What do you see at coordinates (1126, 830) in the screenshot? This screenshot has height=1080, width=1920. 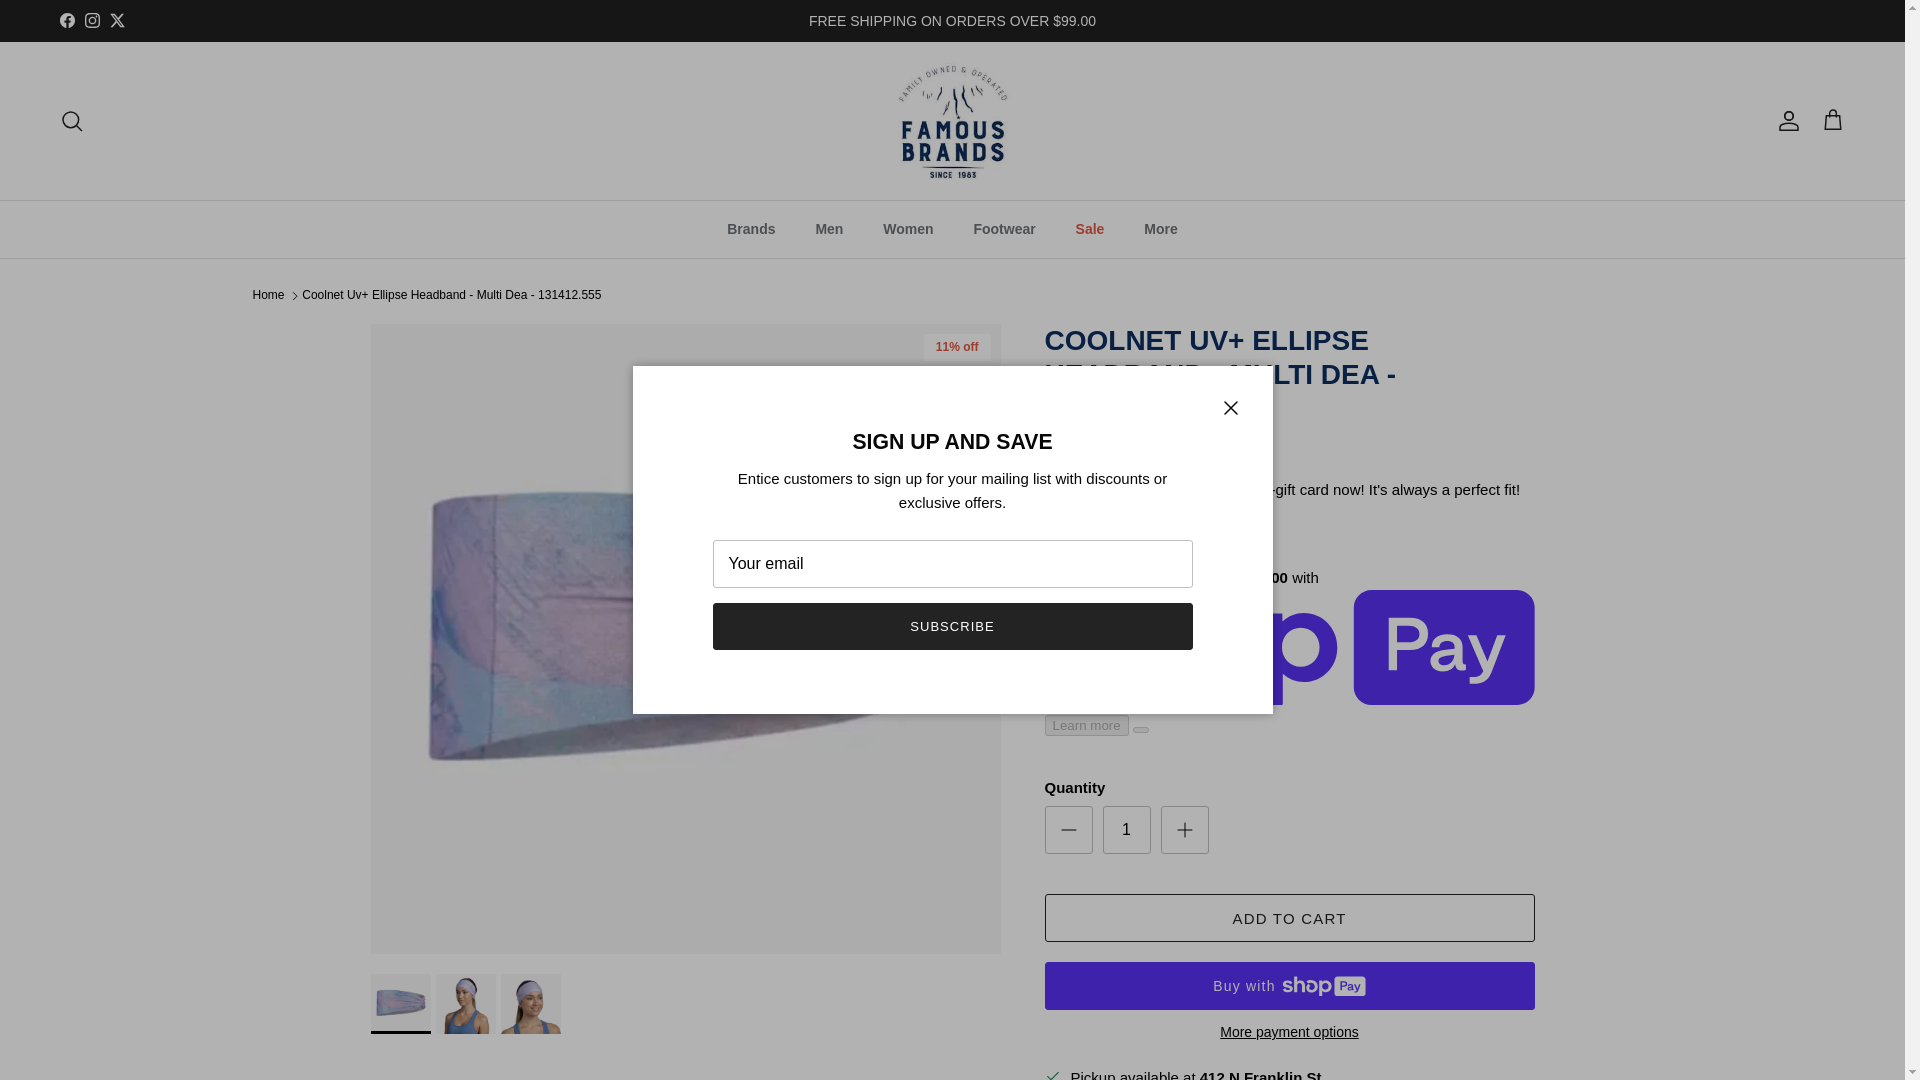 I see `1` at bounding box center [1126, 830].